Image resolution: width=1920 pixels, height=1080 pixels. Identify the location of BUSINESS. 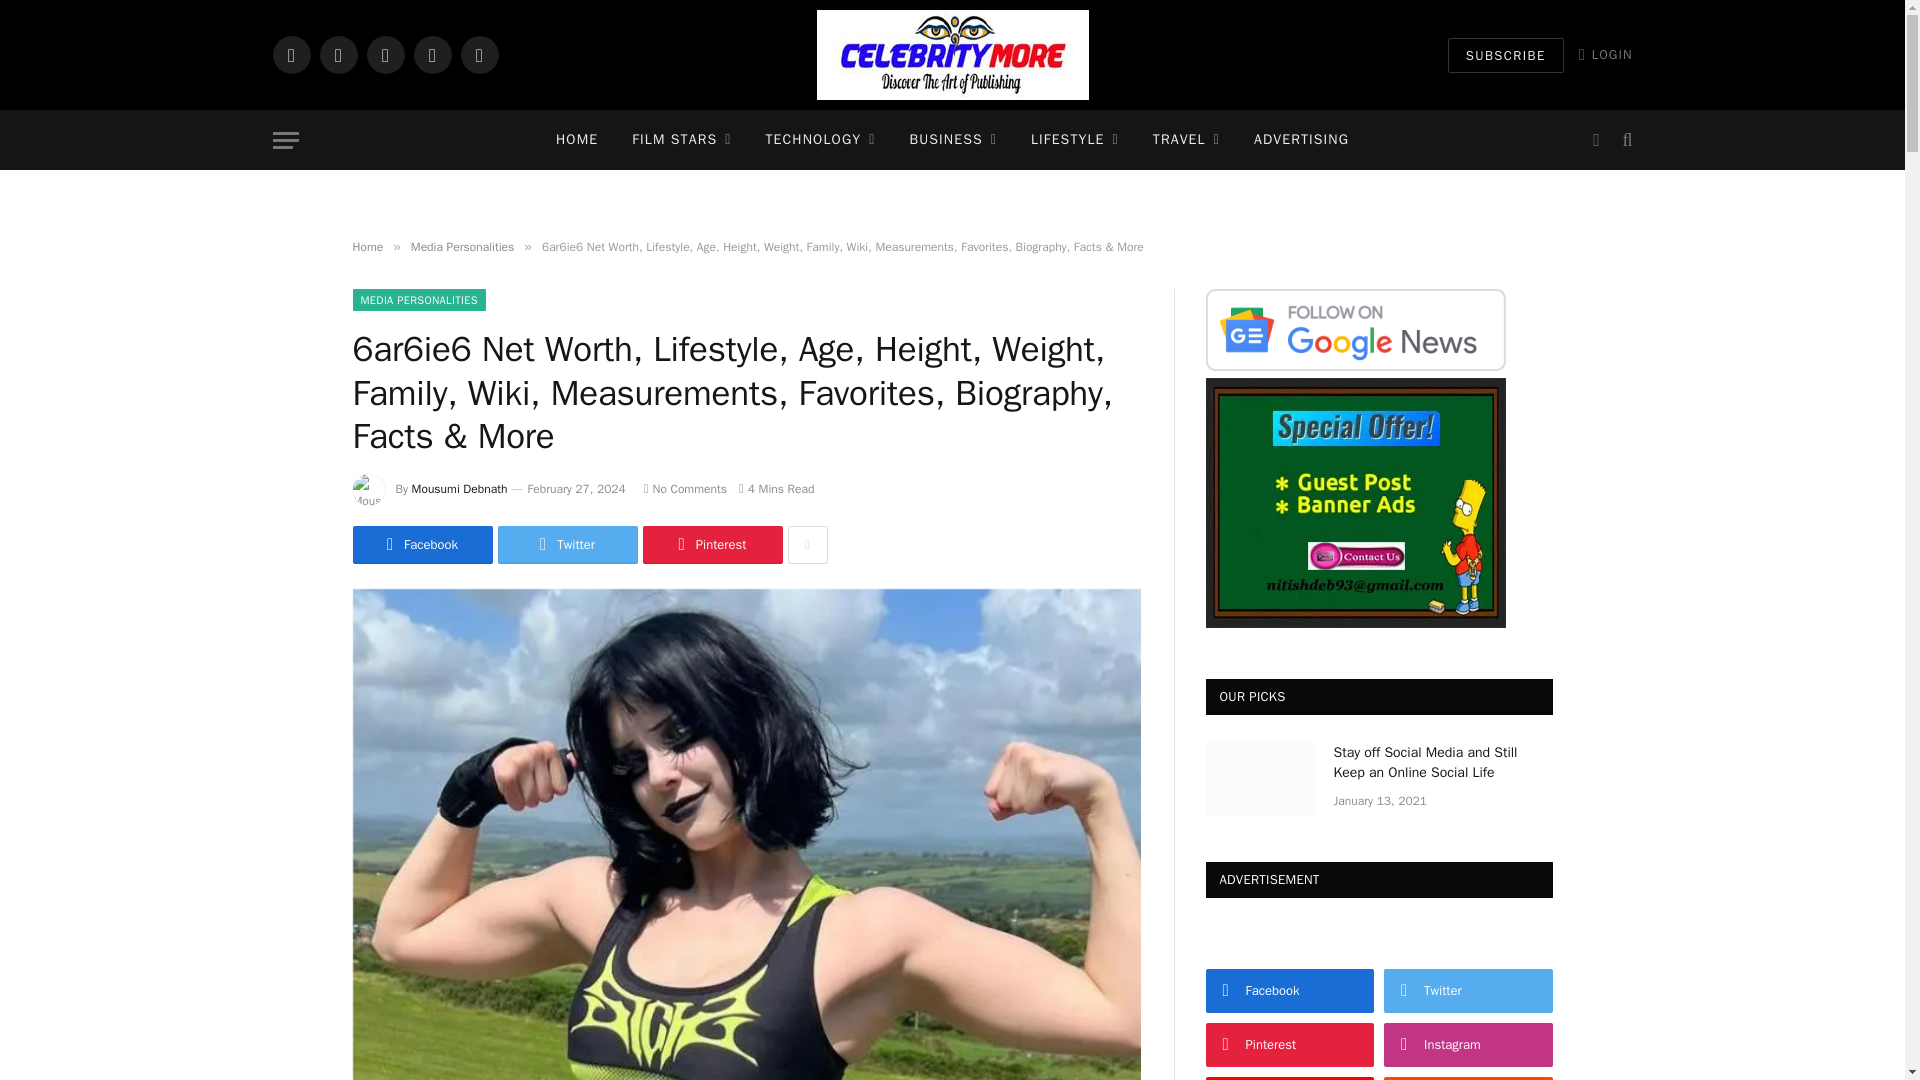
(952, 140).